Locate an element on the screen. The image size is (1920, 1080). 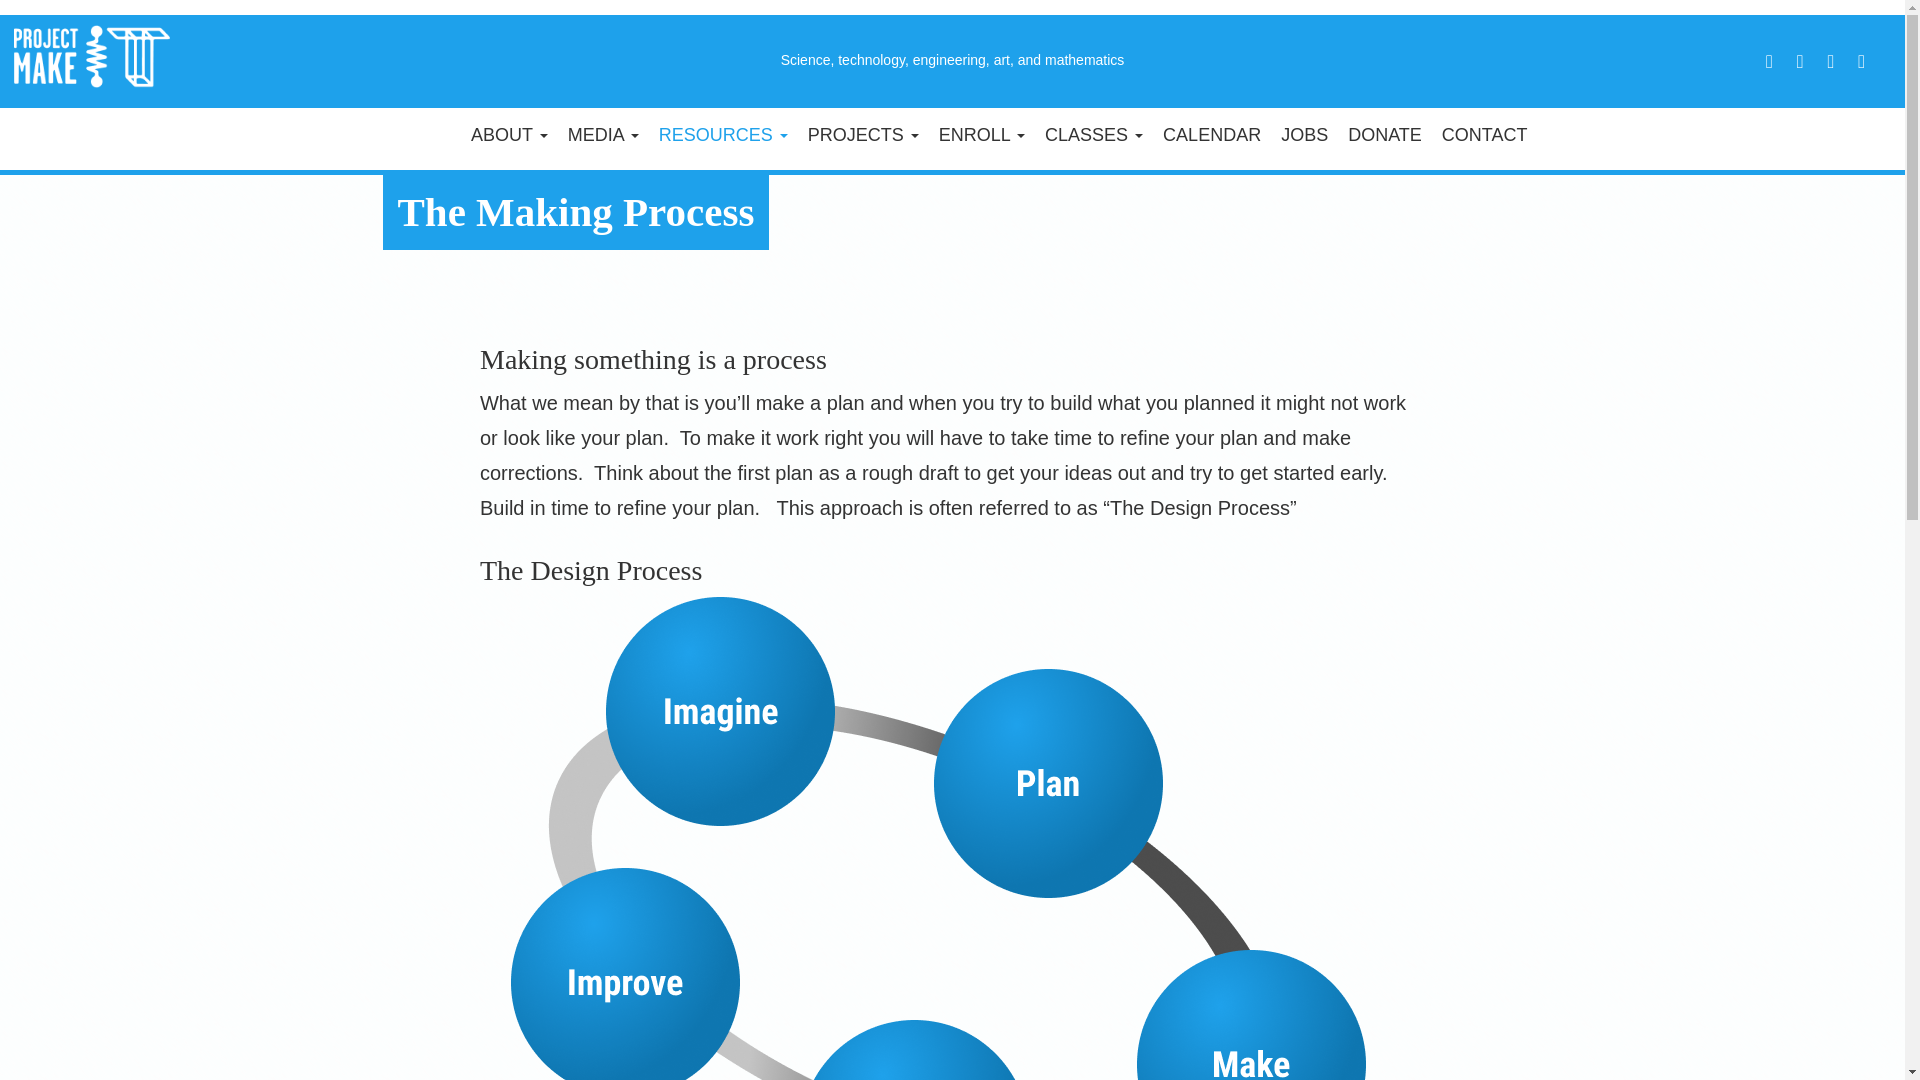
MEDIA is located at coordinates (603, 134).